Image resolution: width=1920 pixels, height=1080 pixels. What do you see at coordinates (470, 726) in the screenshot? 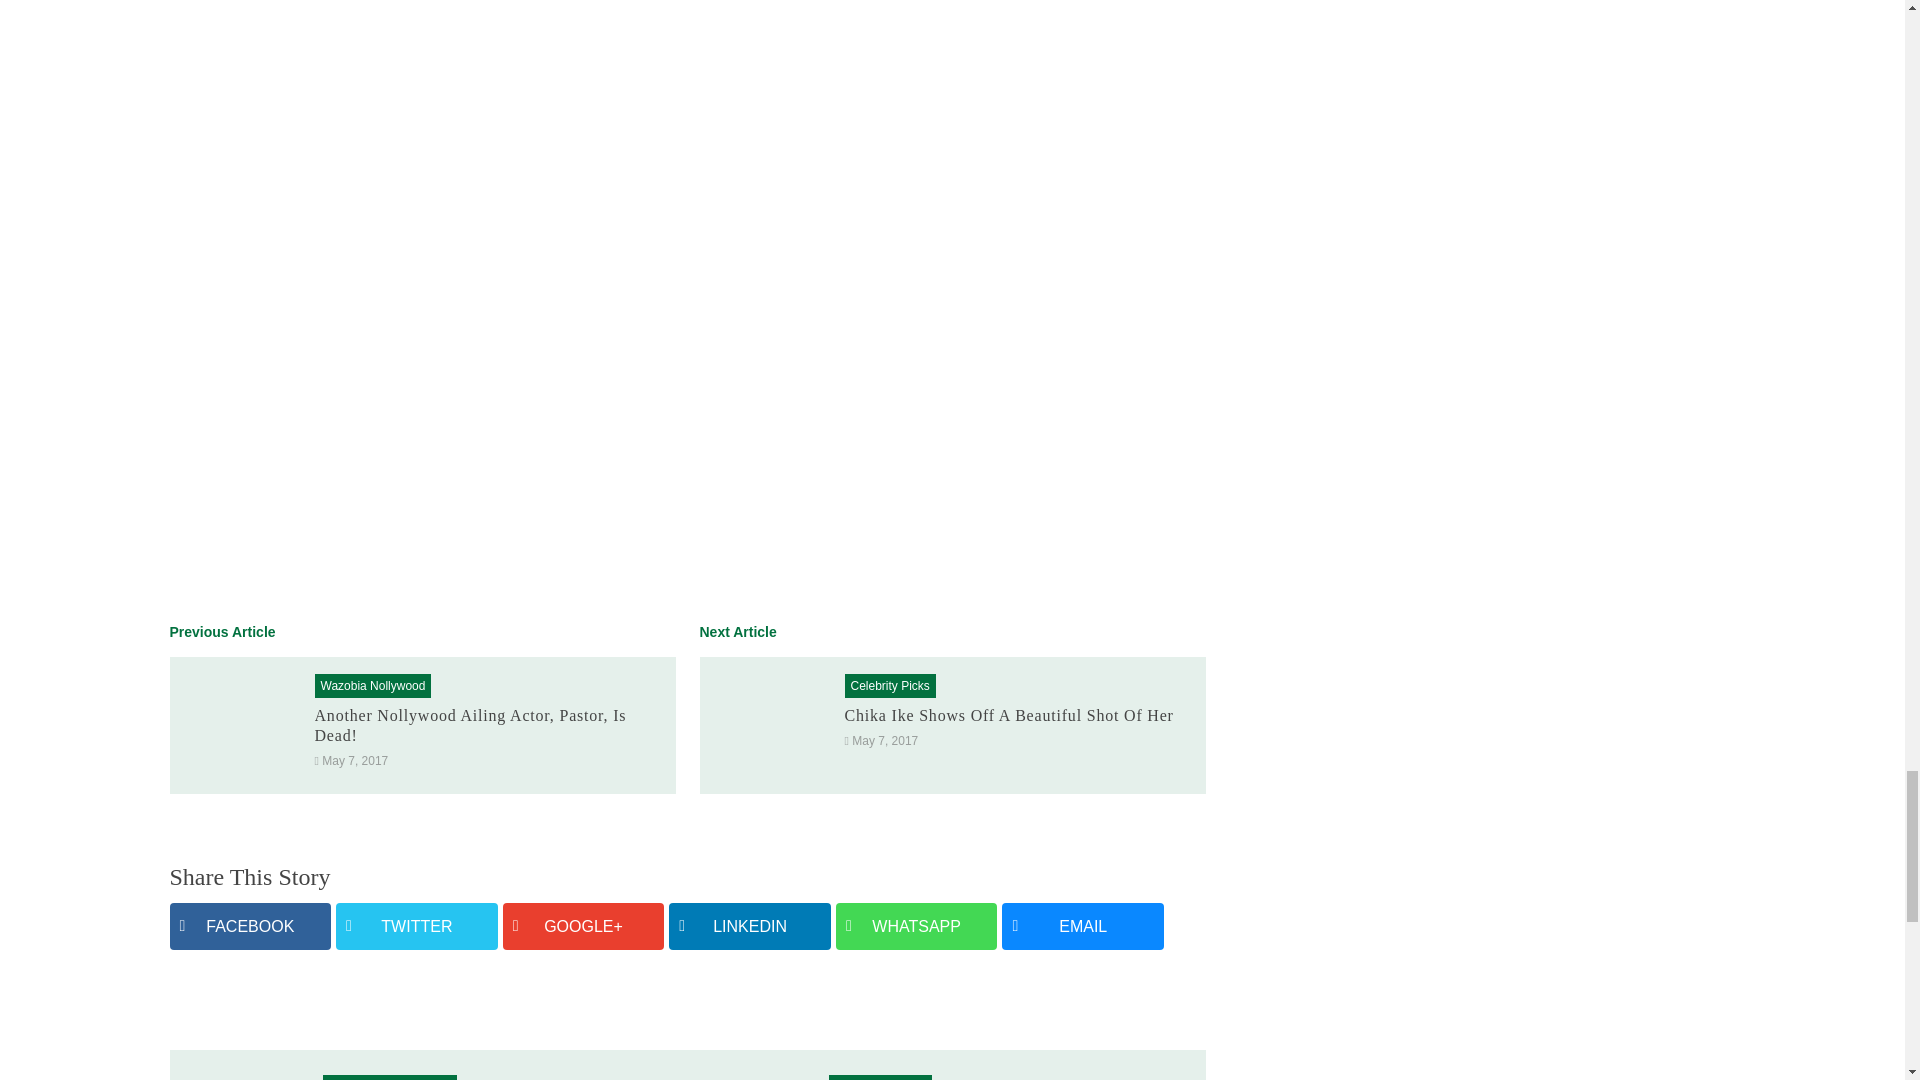
I see `Another Nollywood Ailing Actor, Pastor, Is Dead!` at bounding box center [470, 726].